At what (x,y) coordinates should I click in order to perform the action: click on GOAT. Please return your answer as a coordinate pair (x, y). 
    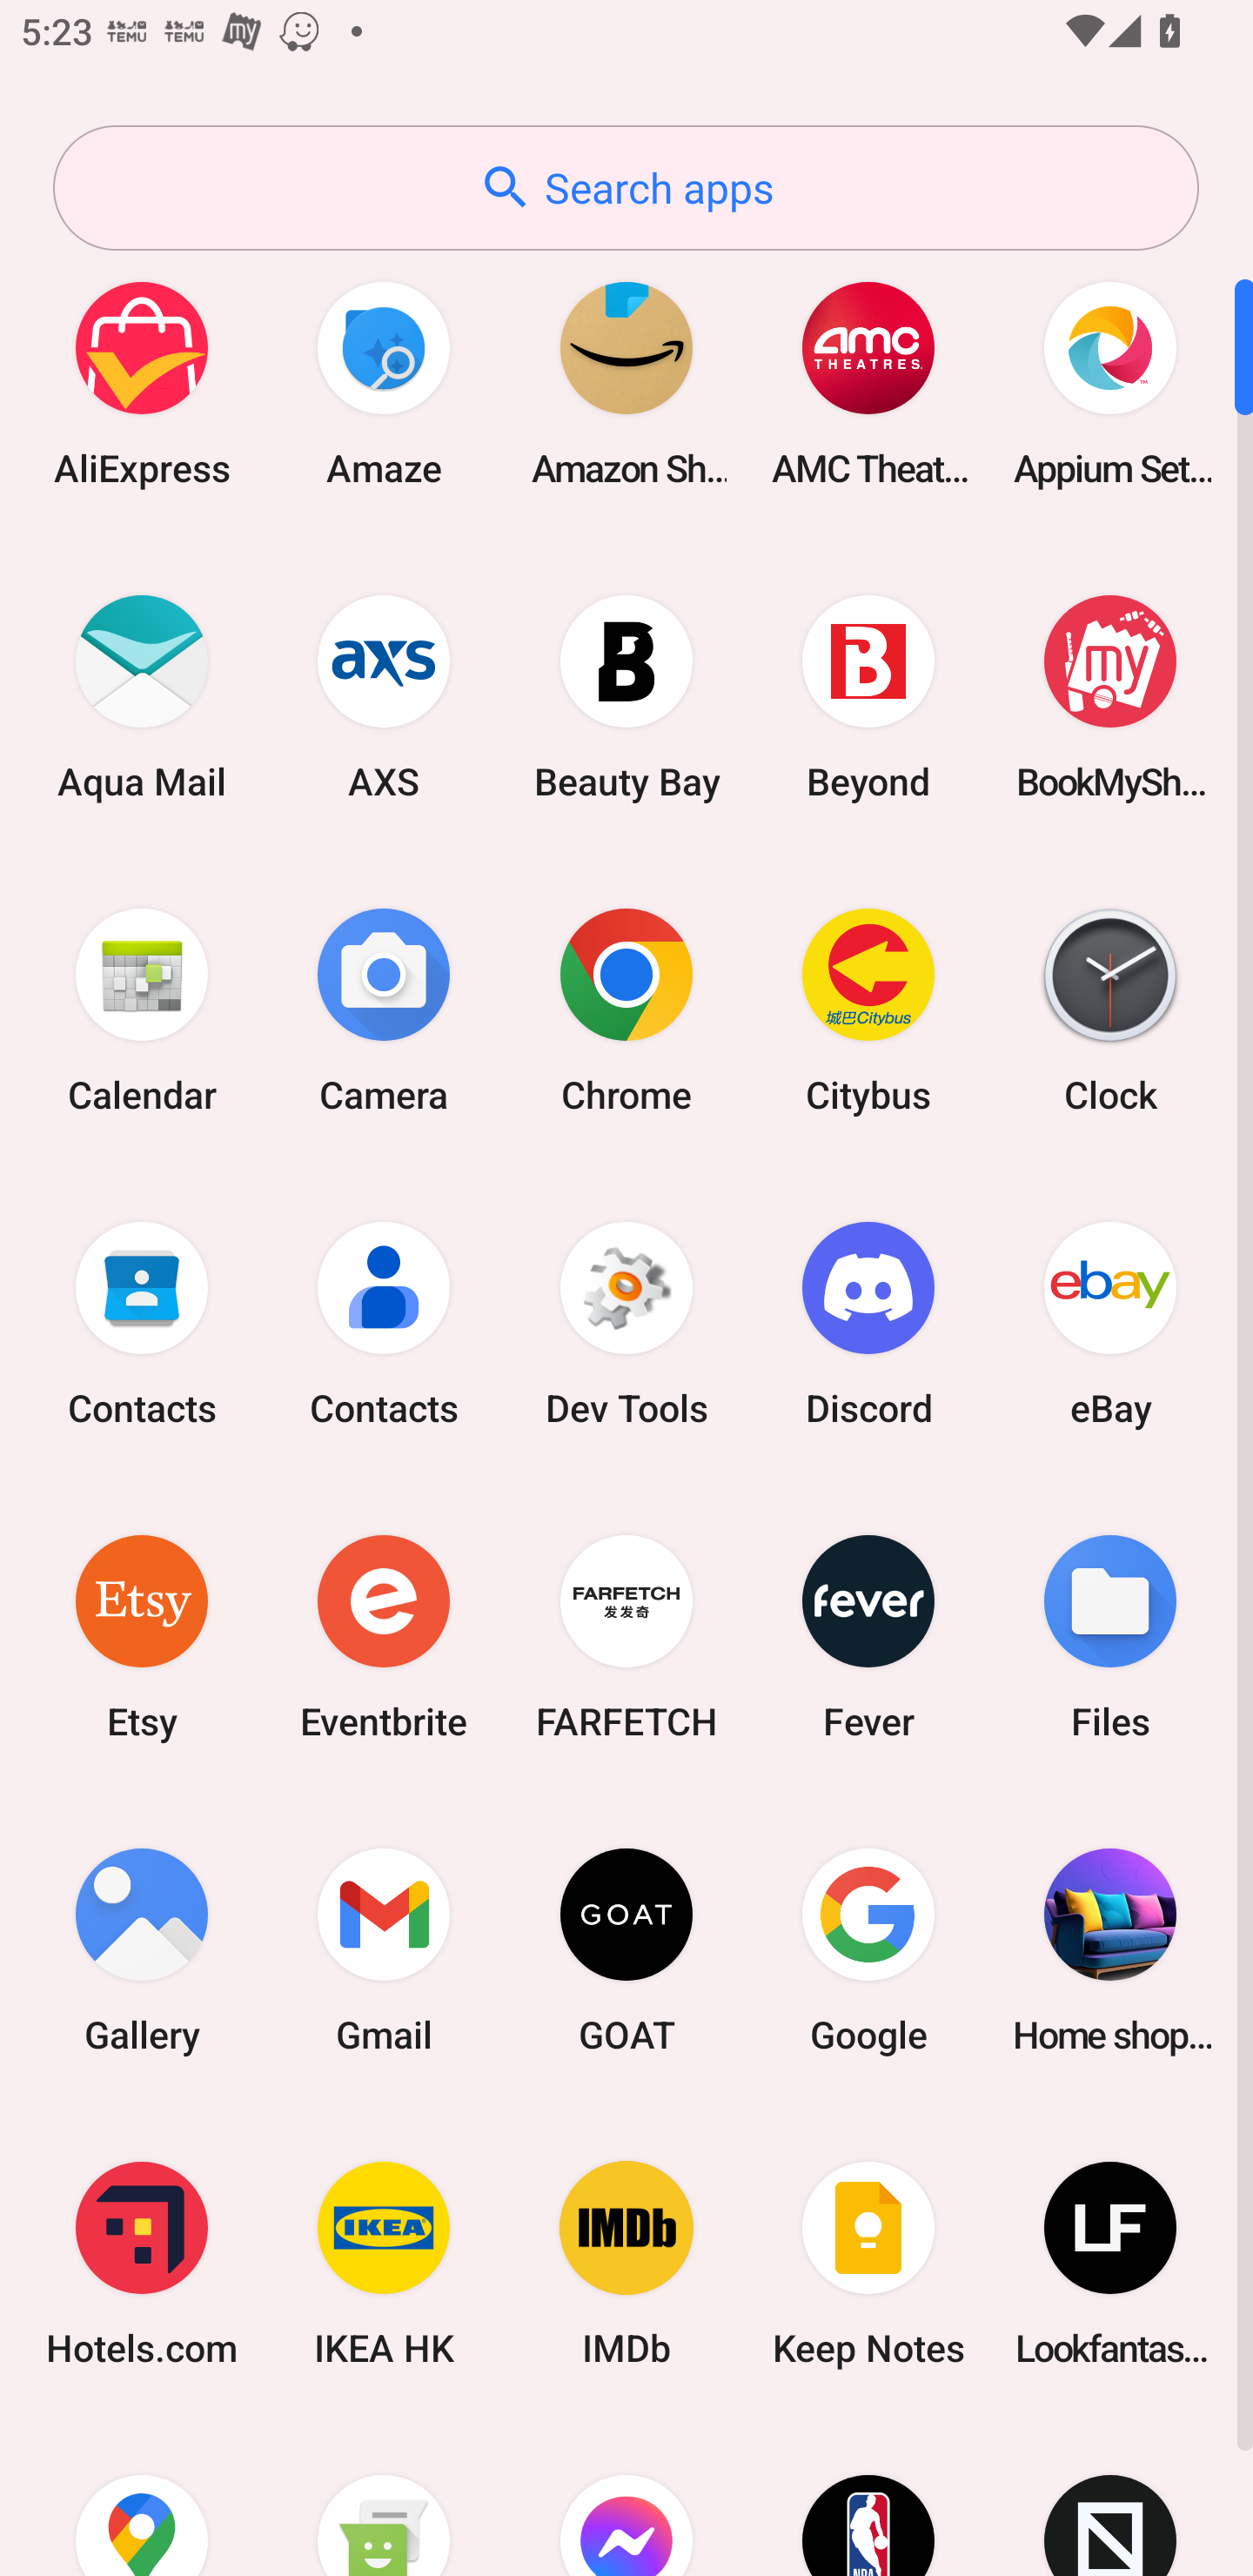
    Looking at the image, I should click on (626, 1949).